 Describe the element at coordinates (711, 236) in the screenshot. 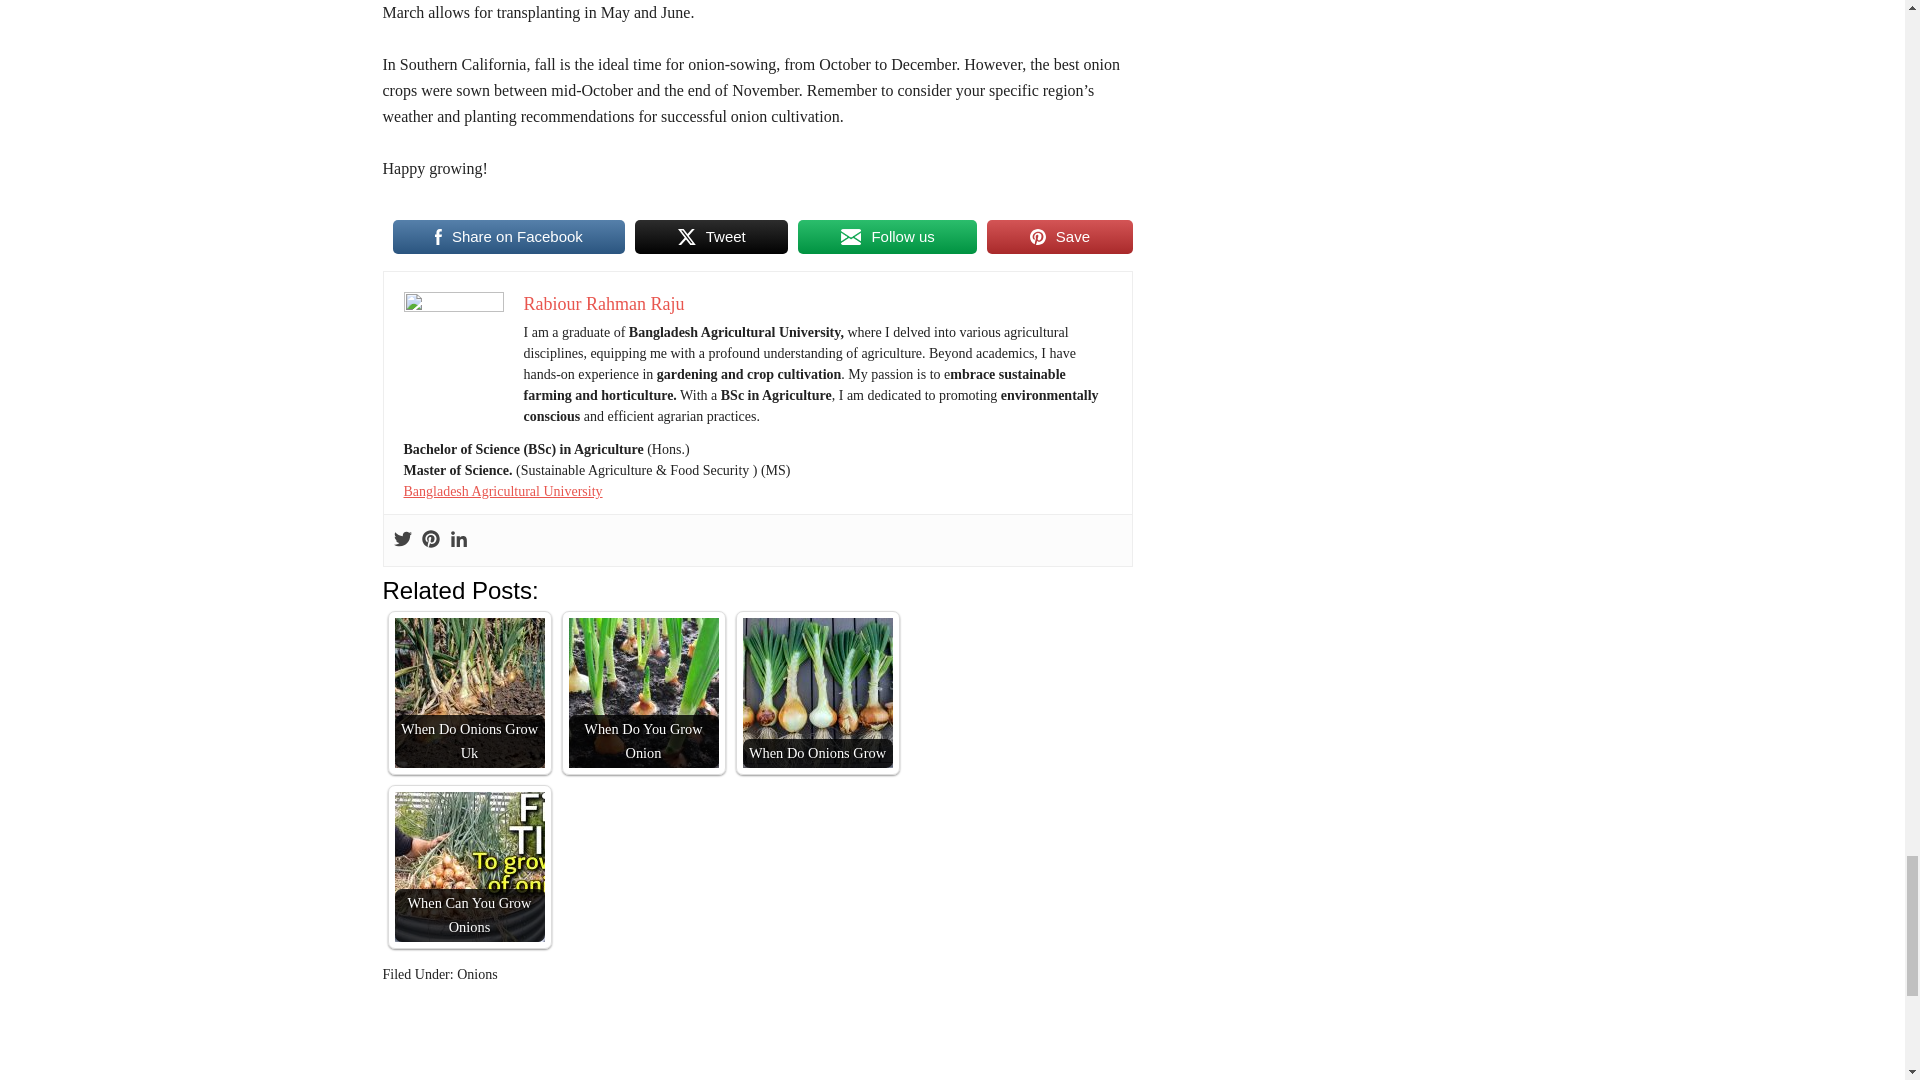

I see `Tweet` at that location.